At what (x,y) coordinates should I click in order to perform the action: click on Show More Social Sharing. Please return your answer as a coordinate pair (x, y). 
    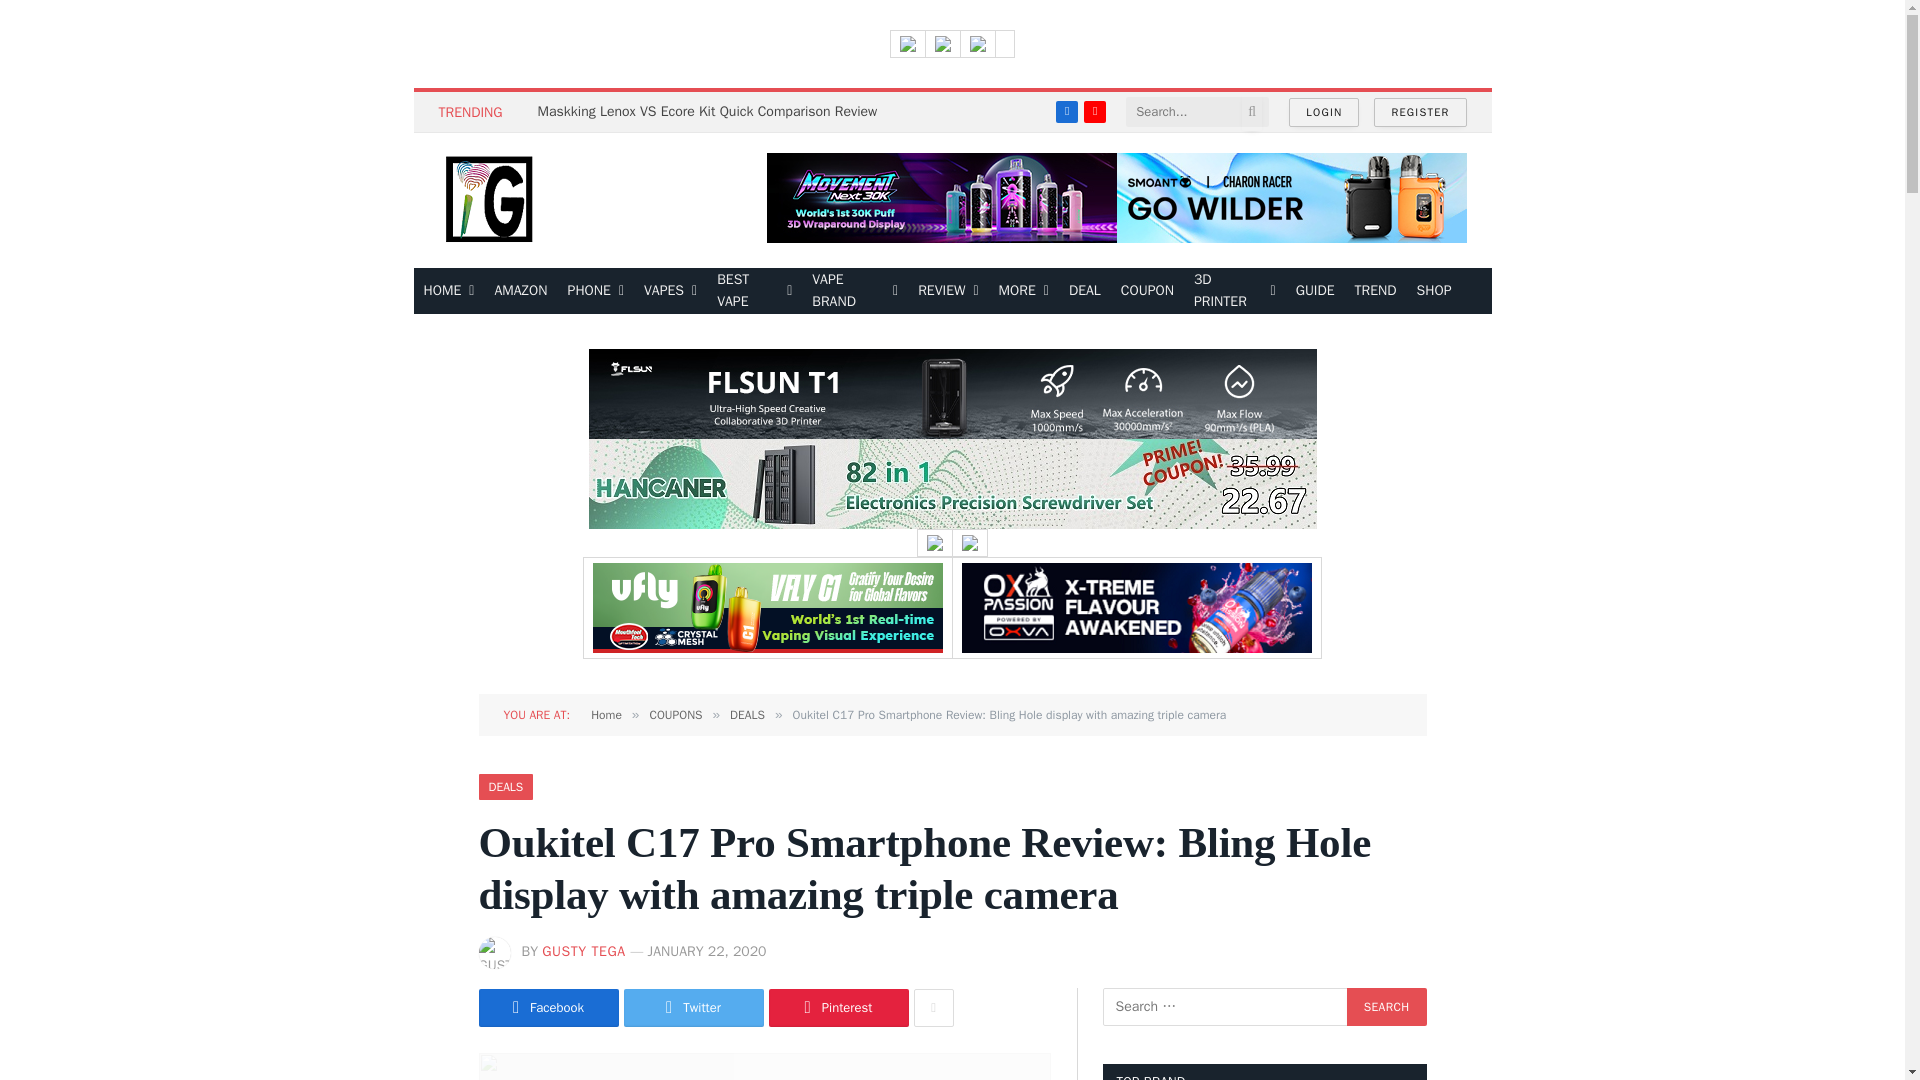
    Looking at the image, I should click on (934, 1008).